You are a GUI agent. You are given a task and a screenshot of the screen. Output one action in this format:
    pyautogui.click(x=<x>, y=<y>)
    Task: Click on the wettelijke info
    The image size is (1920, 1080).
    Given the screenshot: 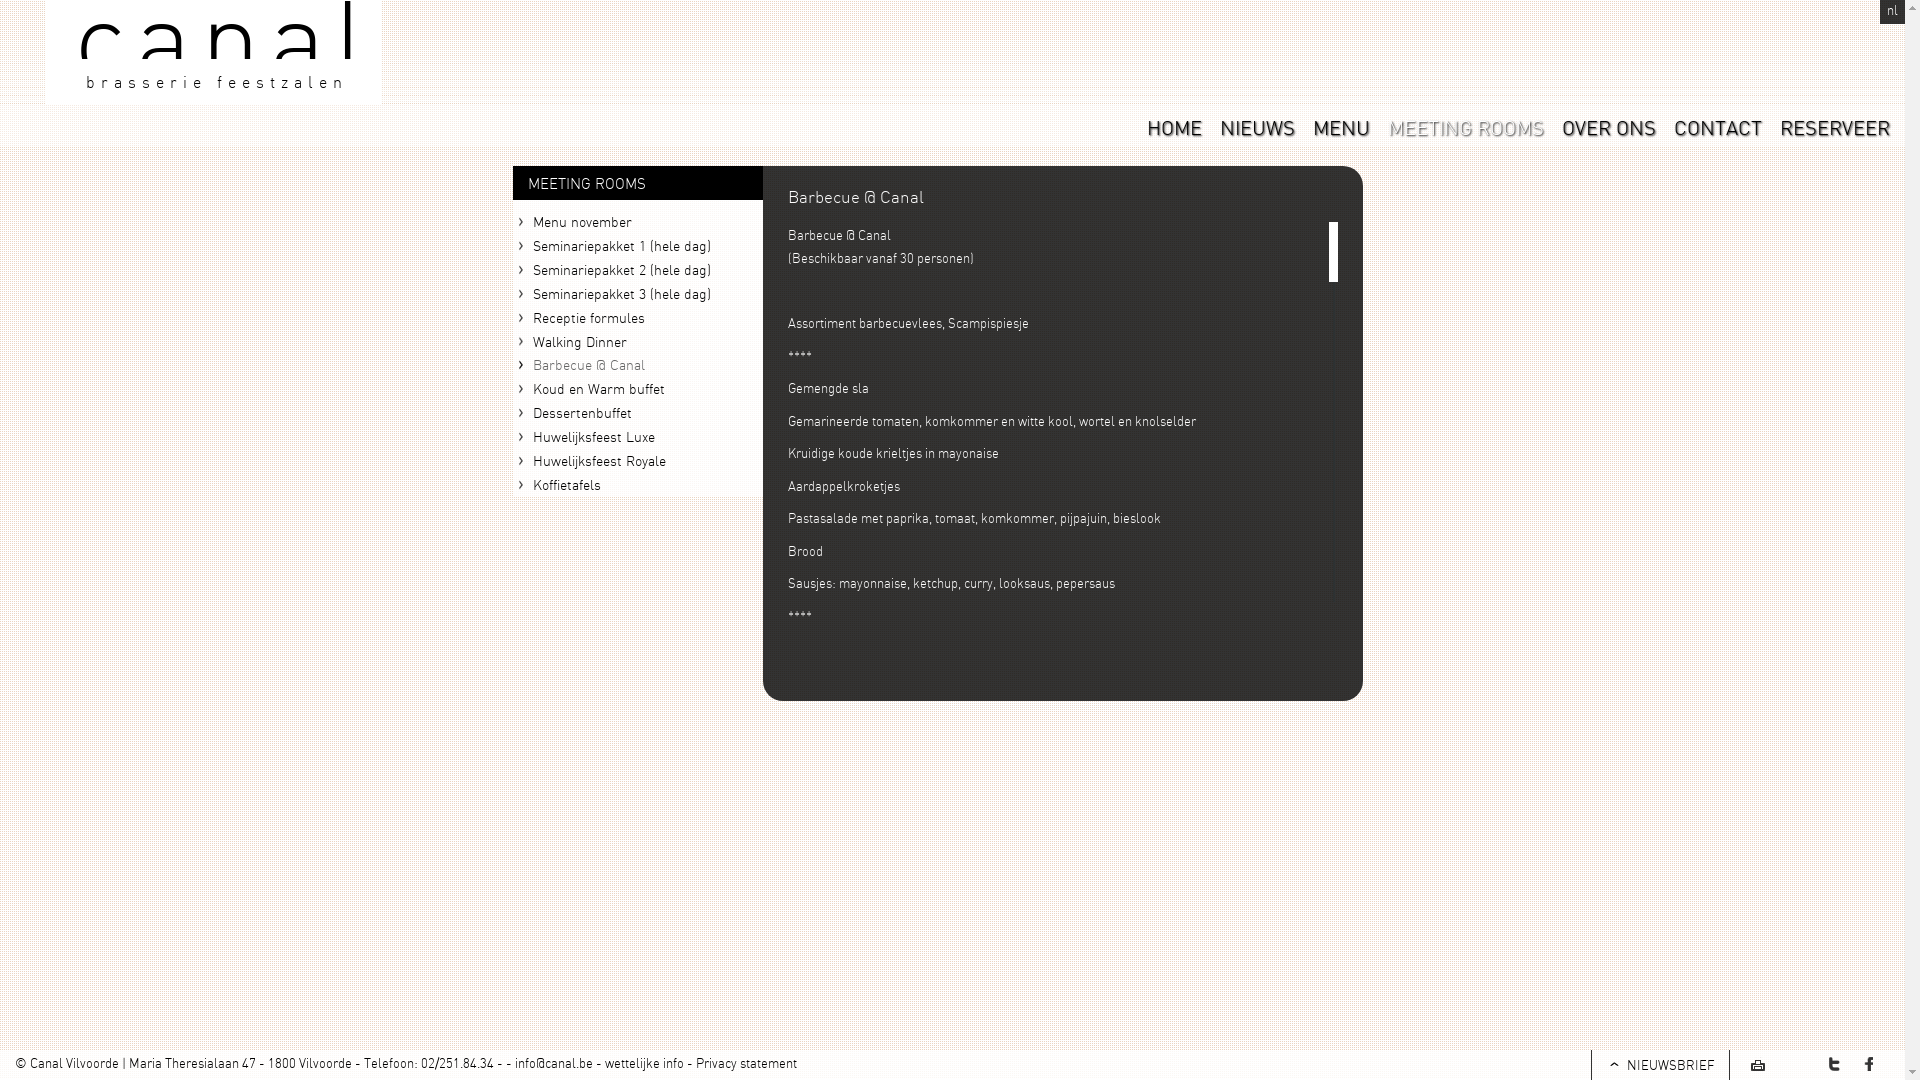 What is the action you would take?
    pyautogui.click(x=644, y=1063)
    